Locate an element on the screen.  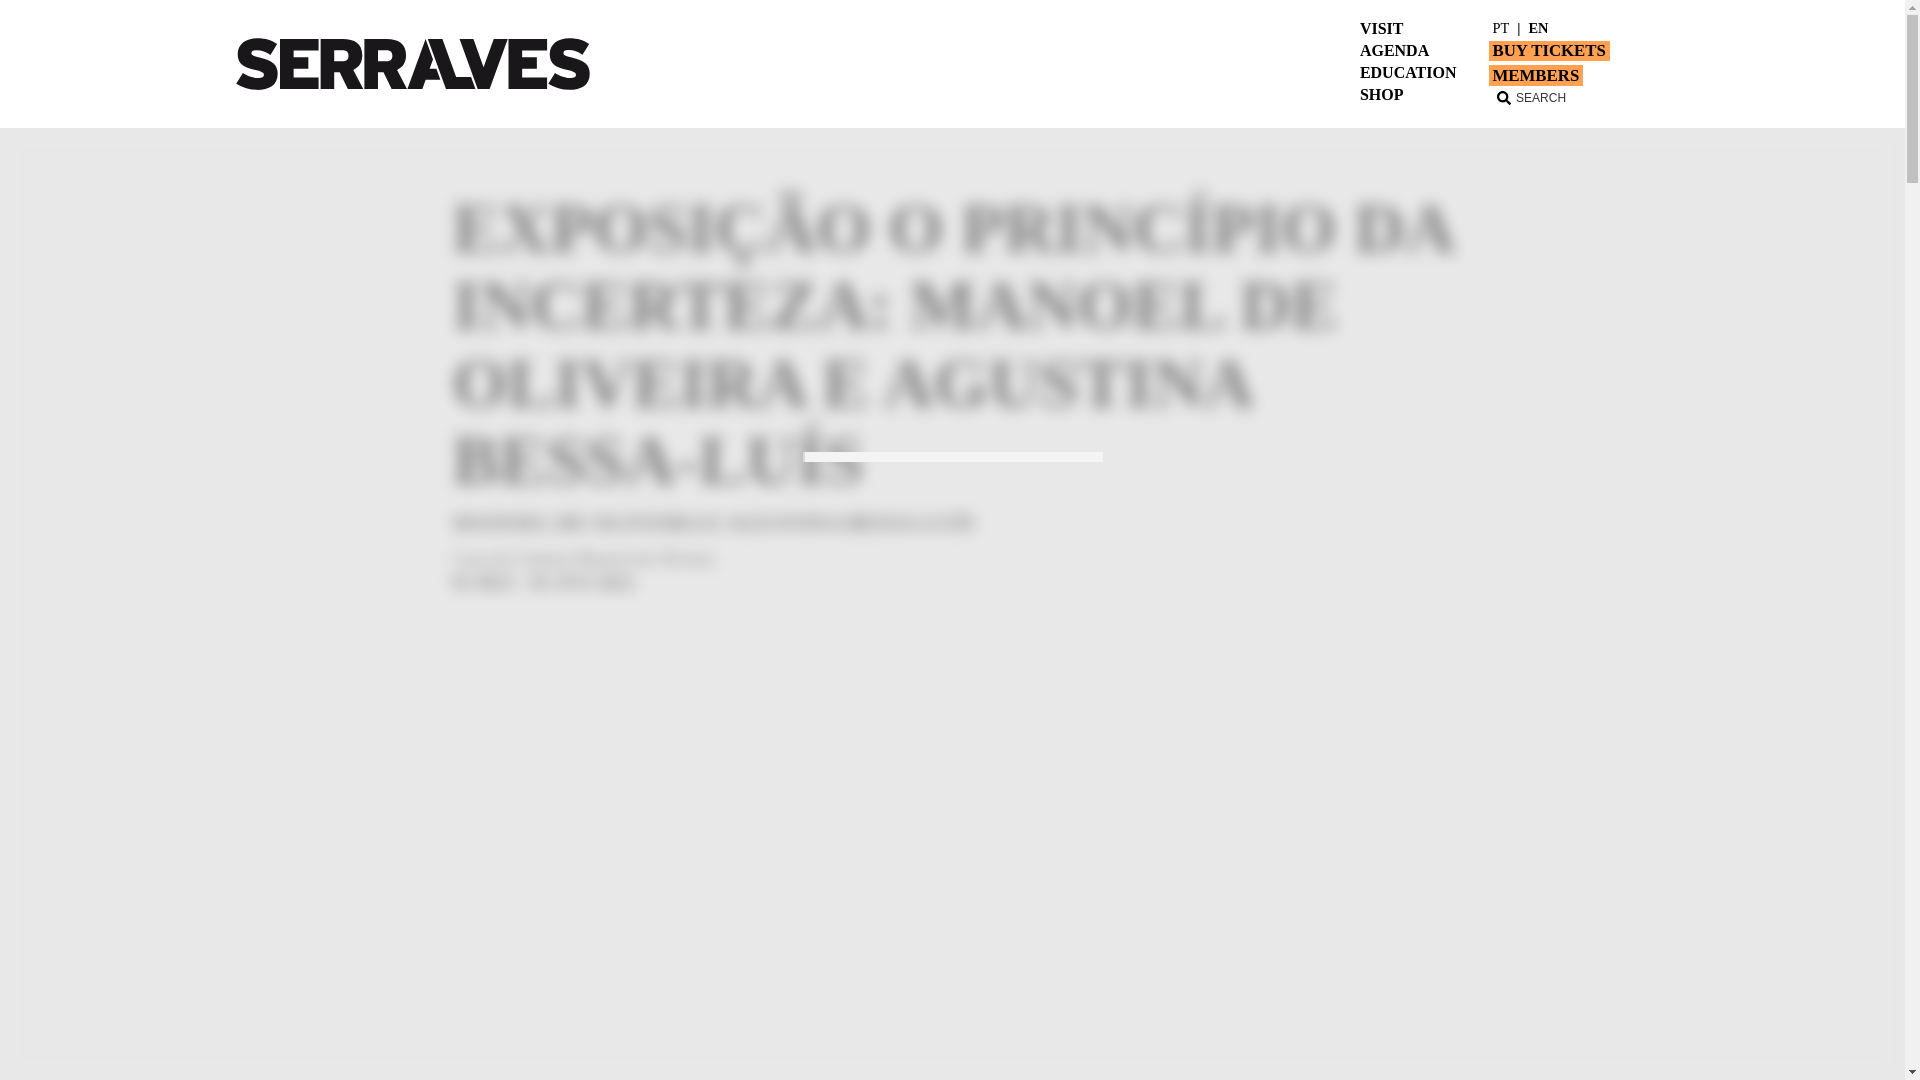
MEMBERS is located at coordinates (1535, 75).